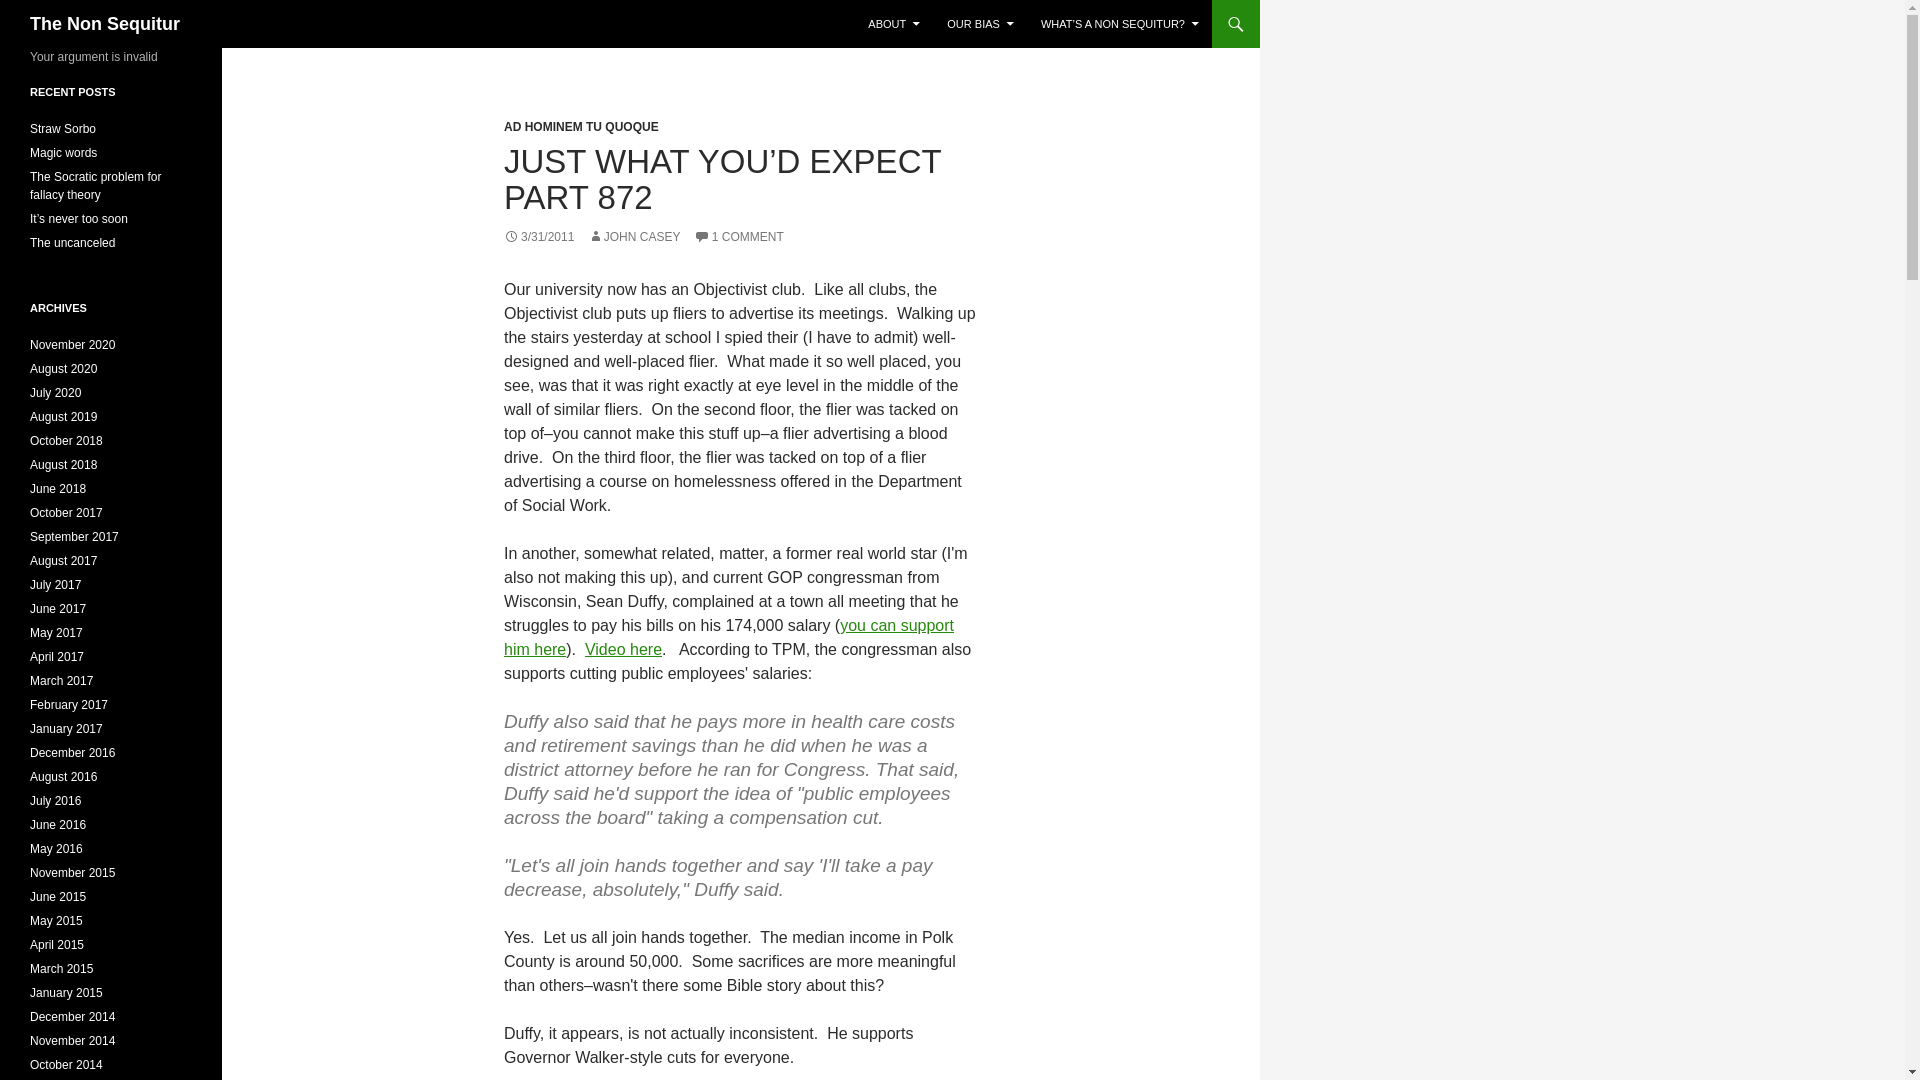 The width and height of the screenshot is (1920, 1080). What do you see at coordinates (728, 636) in the screenshot?
I see `you can support him here` at bounding box center [728, 636].